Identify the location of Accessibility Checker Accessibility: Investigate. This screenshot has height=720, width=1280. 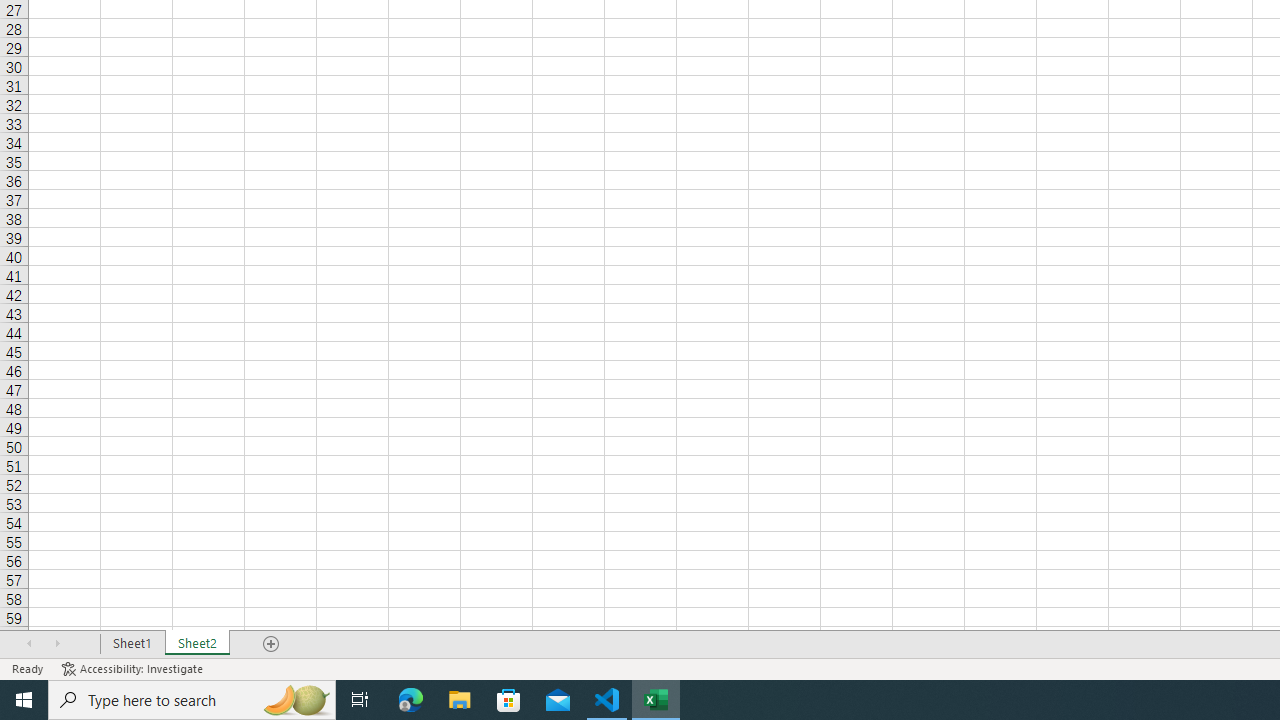
(134, 668).